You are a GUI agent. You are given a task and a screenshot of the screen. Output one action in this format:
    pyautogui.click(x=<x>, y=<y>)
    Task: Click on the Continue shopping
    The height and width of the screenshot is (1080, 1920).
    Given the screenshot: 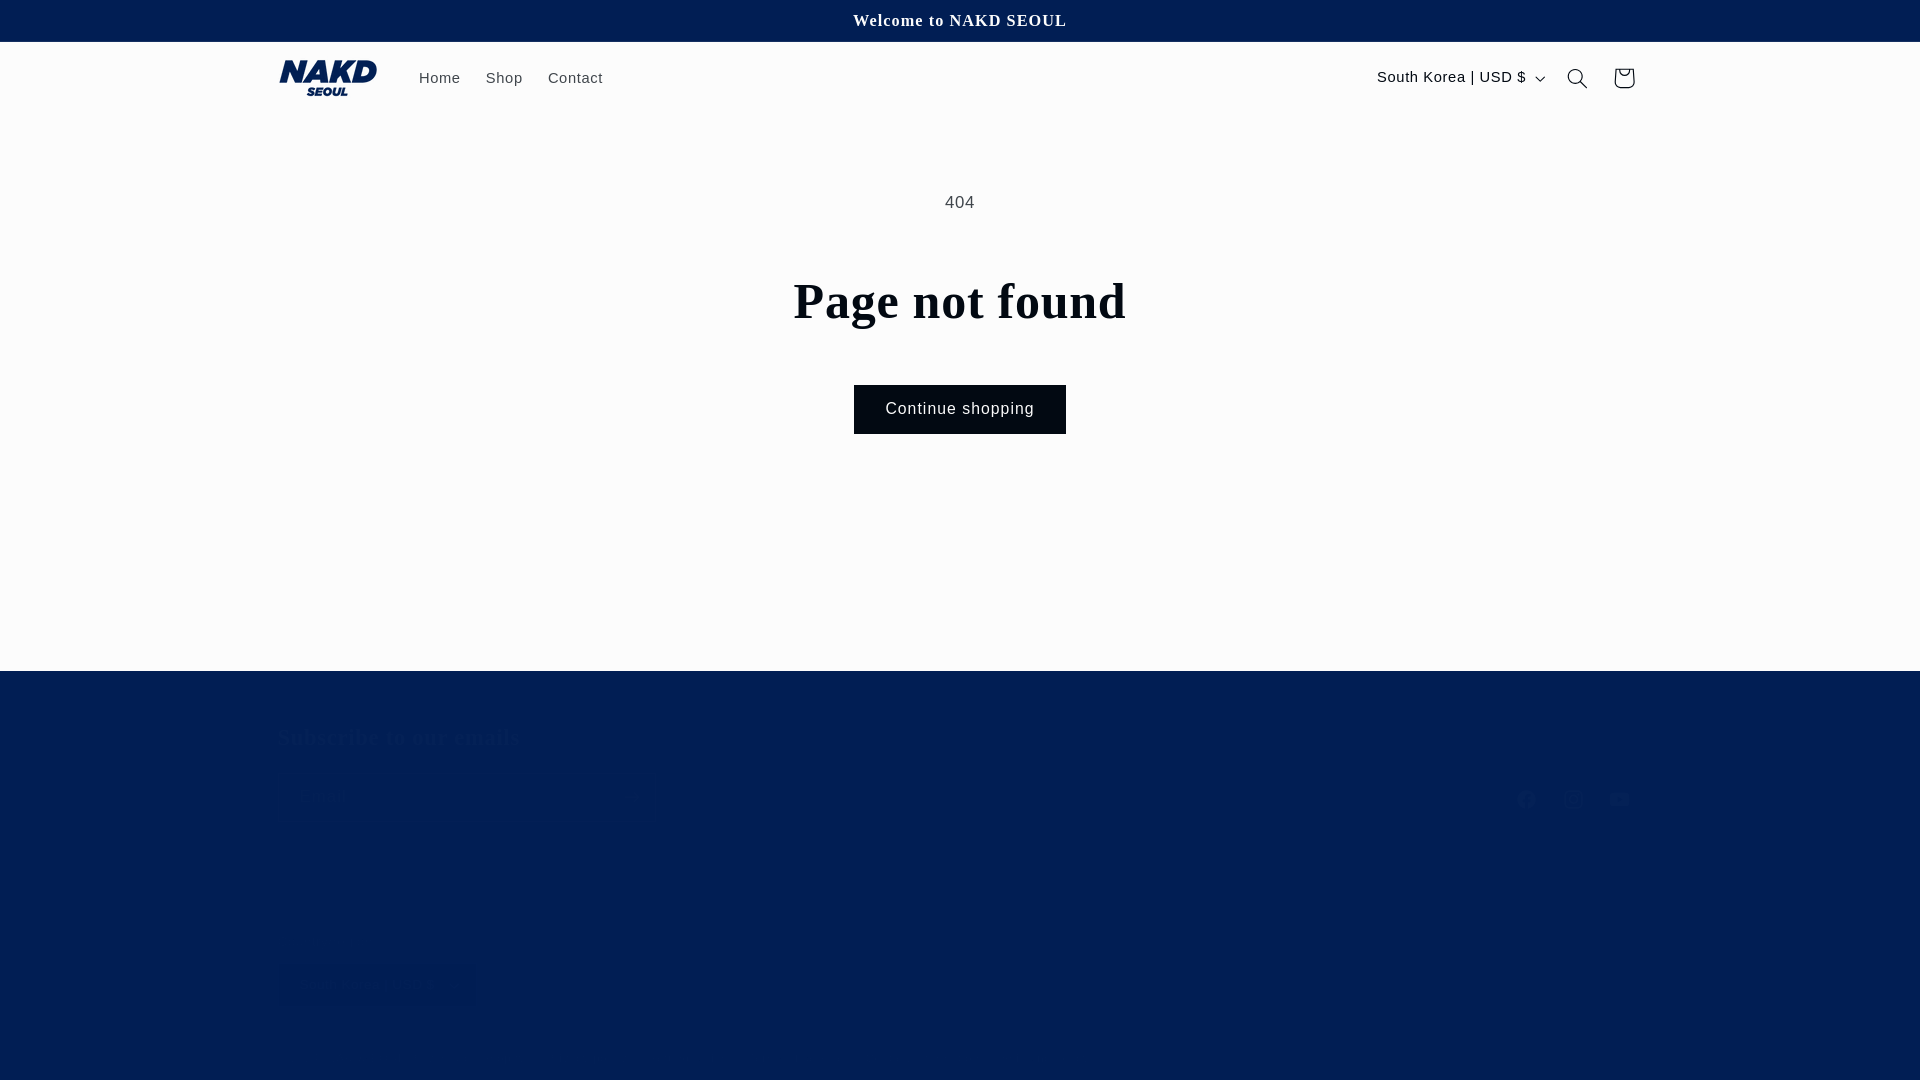 What is the action you would take?
    pyautogui.click(x=960, y=409)
    